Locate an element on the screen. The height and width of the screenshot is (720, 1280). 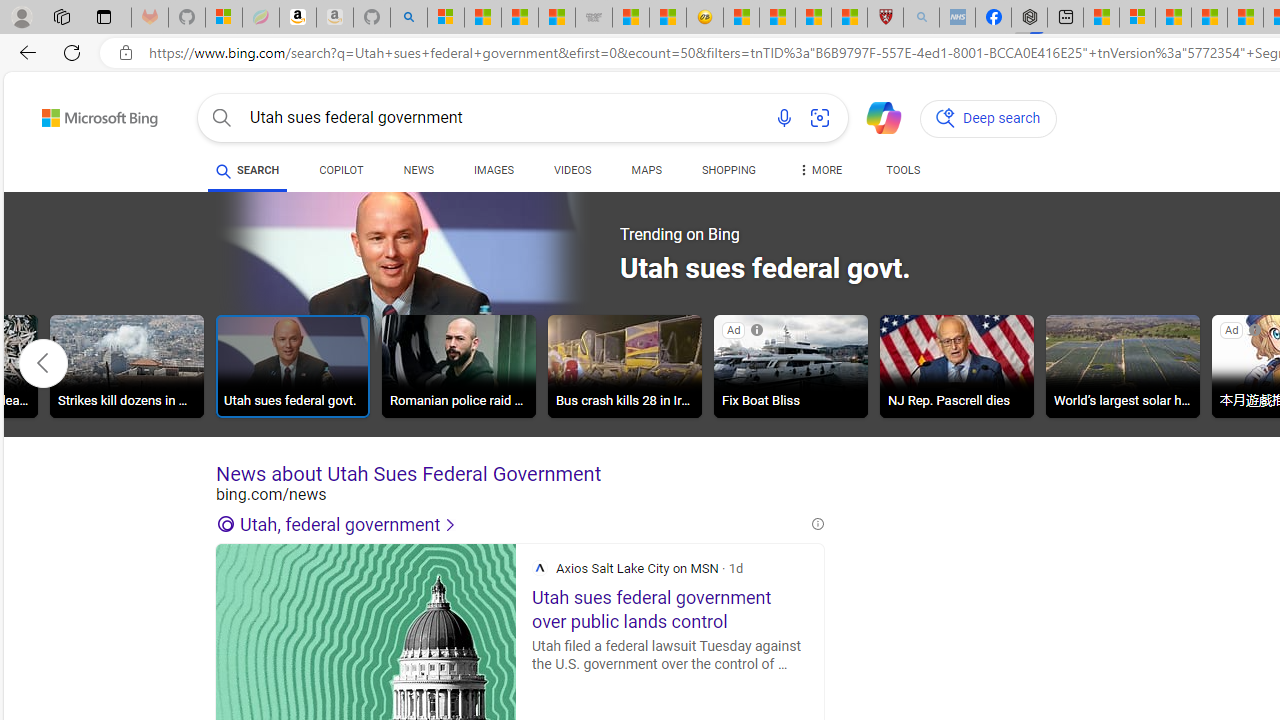
NJ Rep. Pascrell dies is located at coordinates (957, 366).